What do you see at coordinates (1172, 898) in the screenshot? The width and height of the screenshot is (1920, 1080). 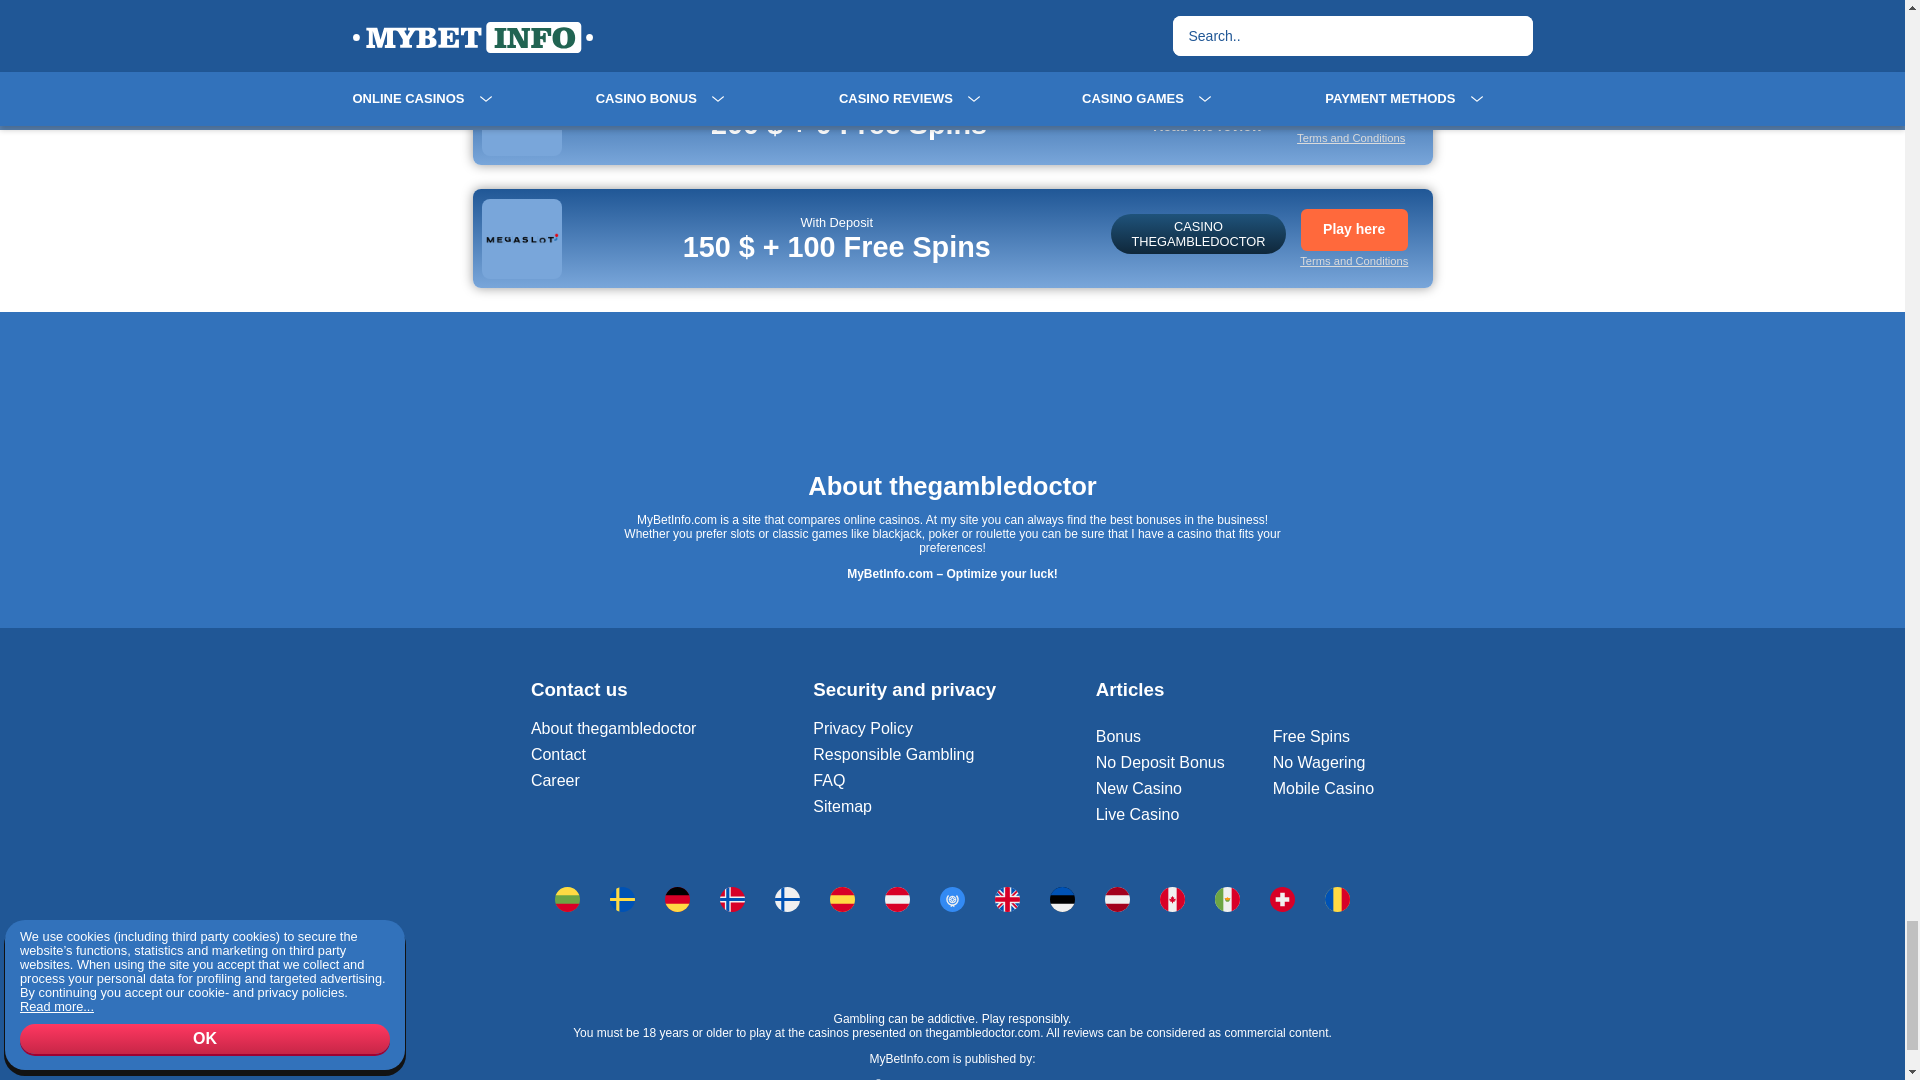 I see `Spinaru` at bounding box center [1172, 898].